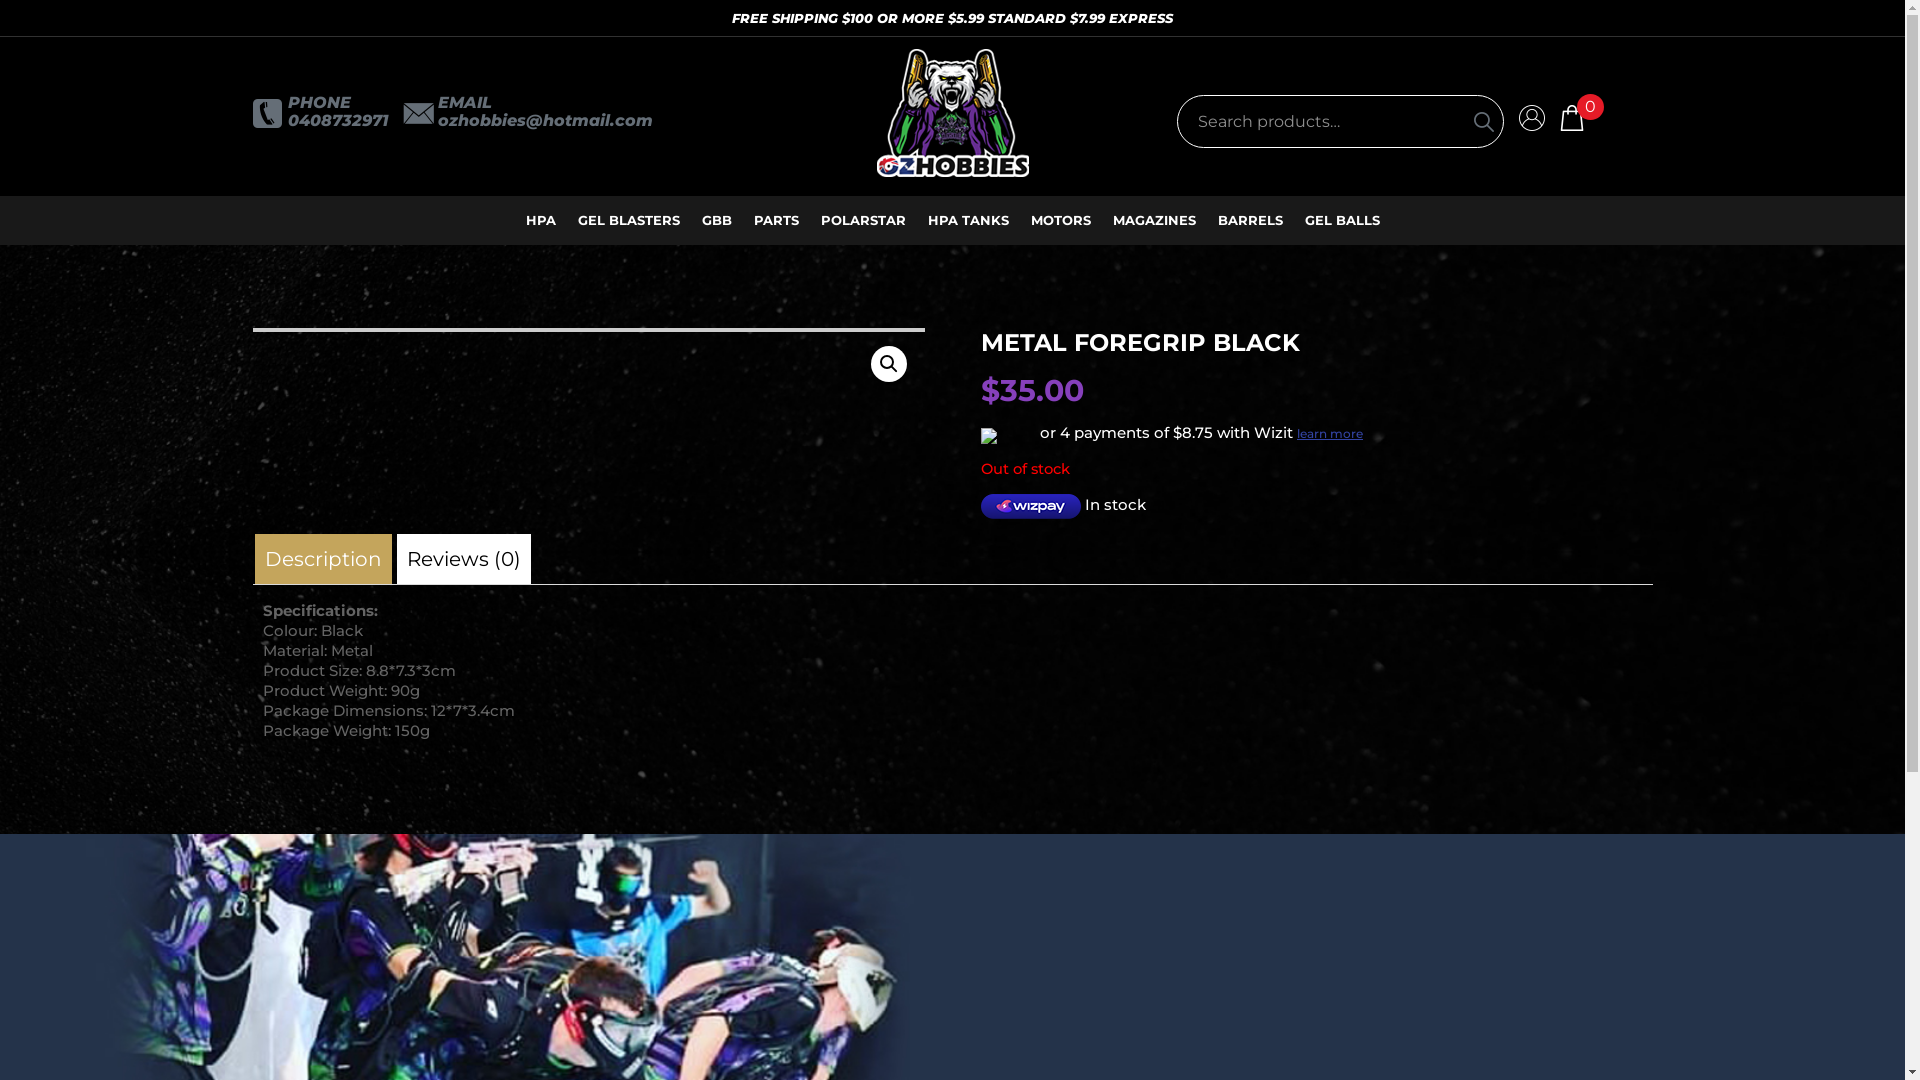 Image resolution: width=1920 pixels, height=1080 pixels. Describe the element at coordinates (717, 220) in the screenshot. I see `GBB` at that location.